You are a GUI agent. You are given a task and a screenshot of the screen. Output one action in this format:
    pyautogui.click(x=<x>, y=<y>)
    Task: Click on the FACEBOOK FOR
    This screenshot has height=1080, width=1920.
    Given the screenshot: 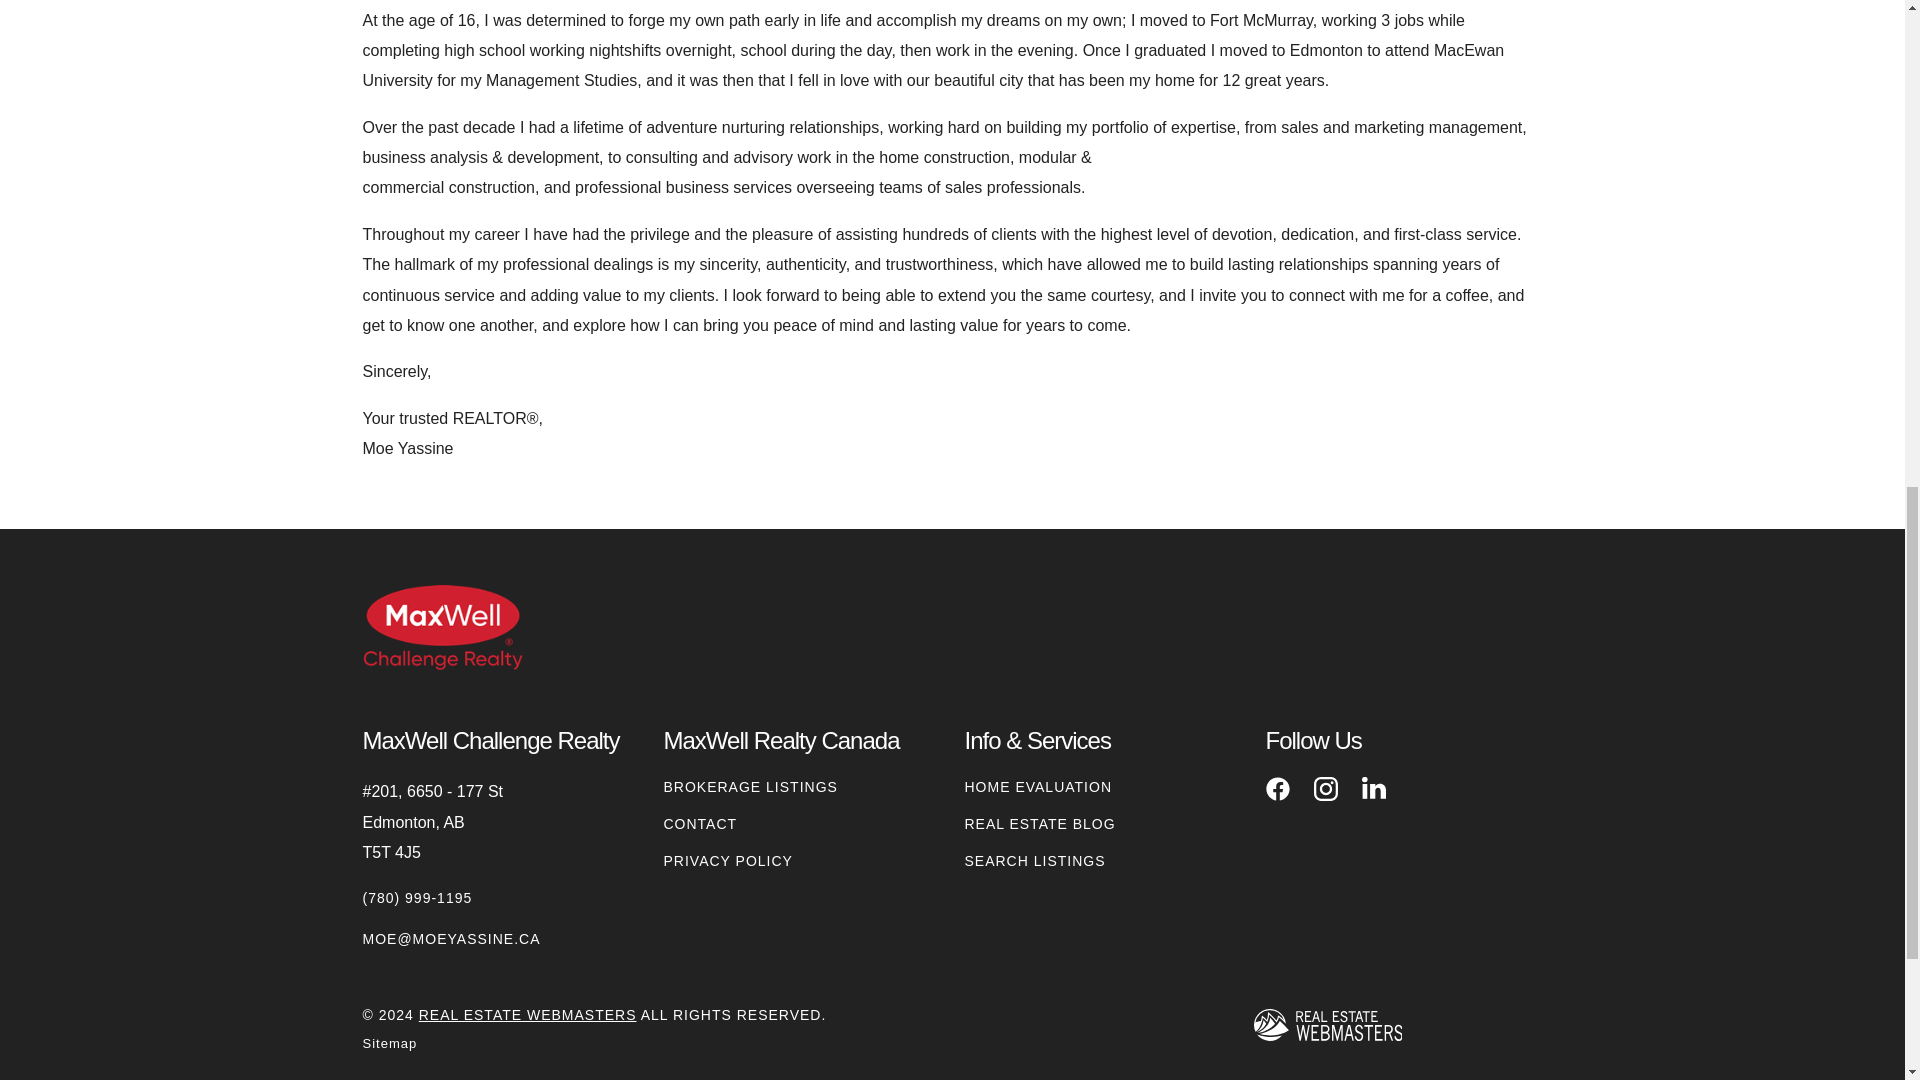 What is the action you would take?
    pyautogui.click(x=1278, y=788)
    